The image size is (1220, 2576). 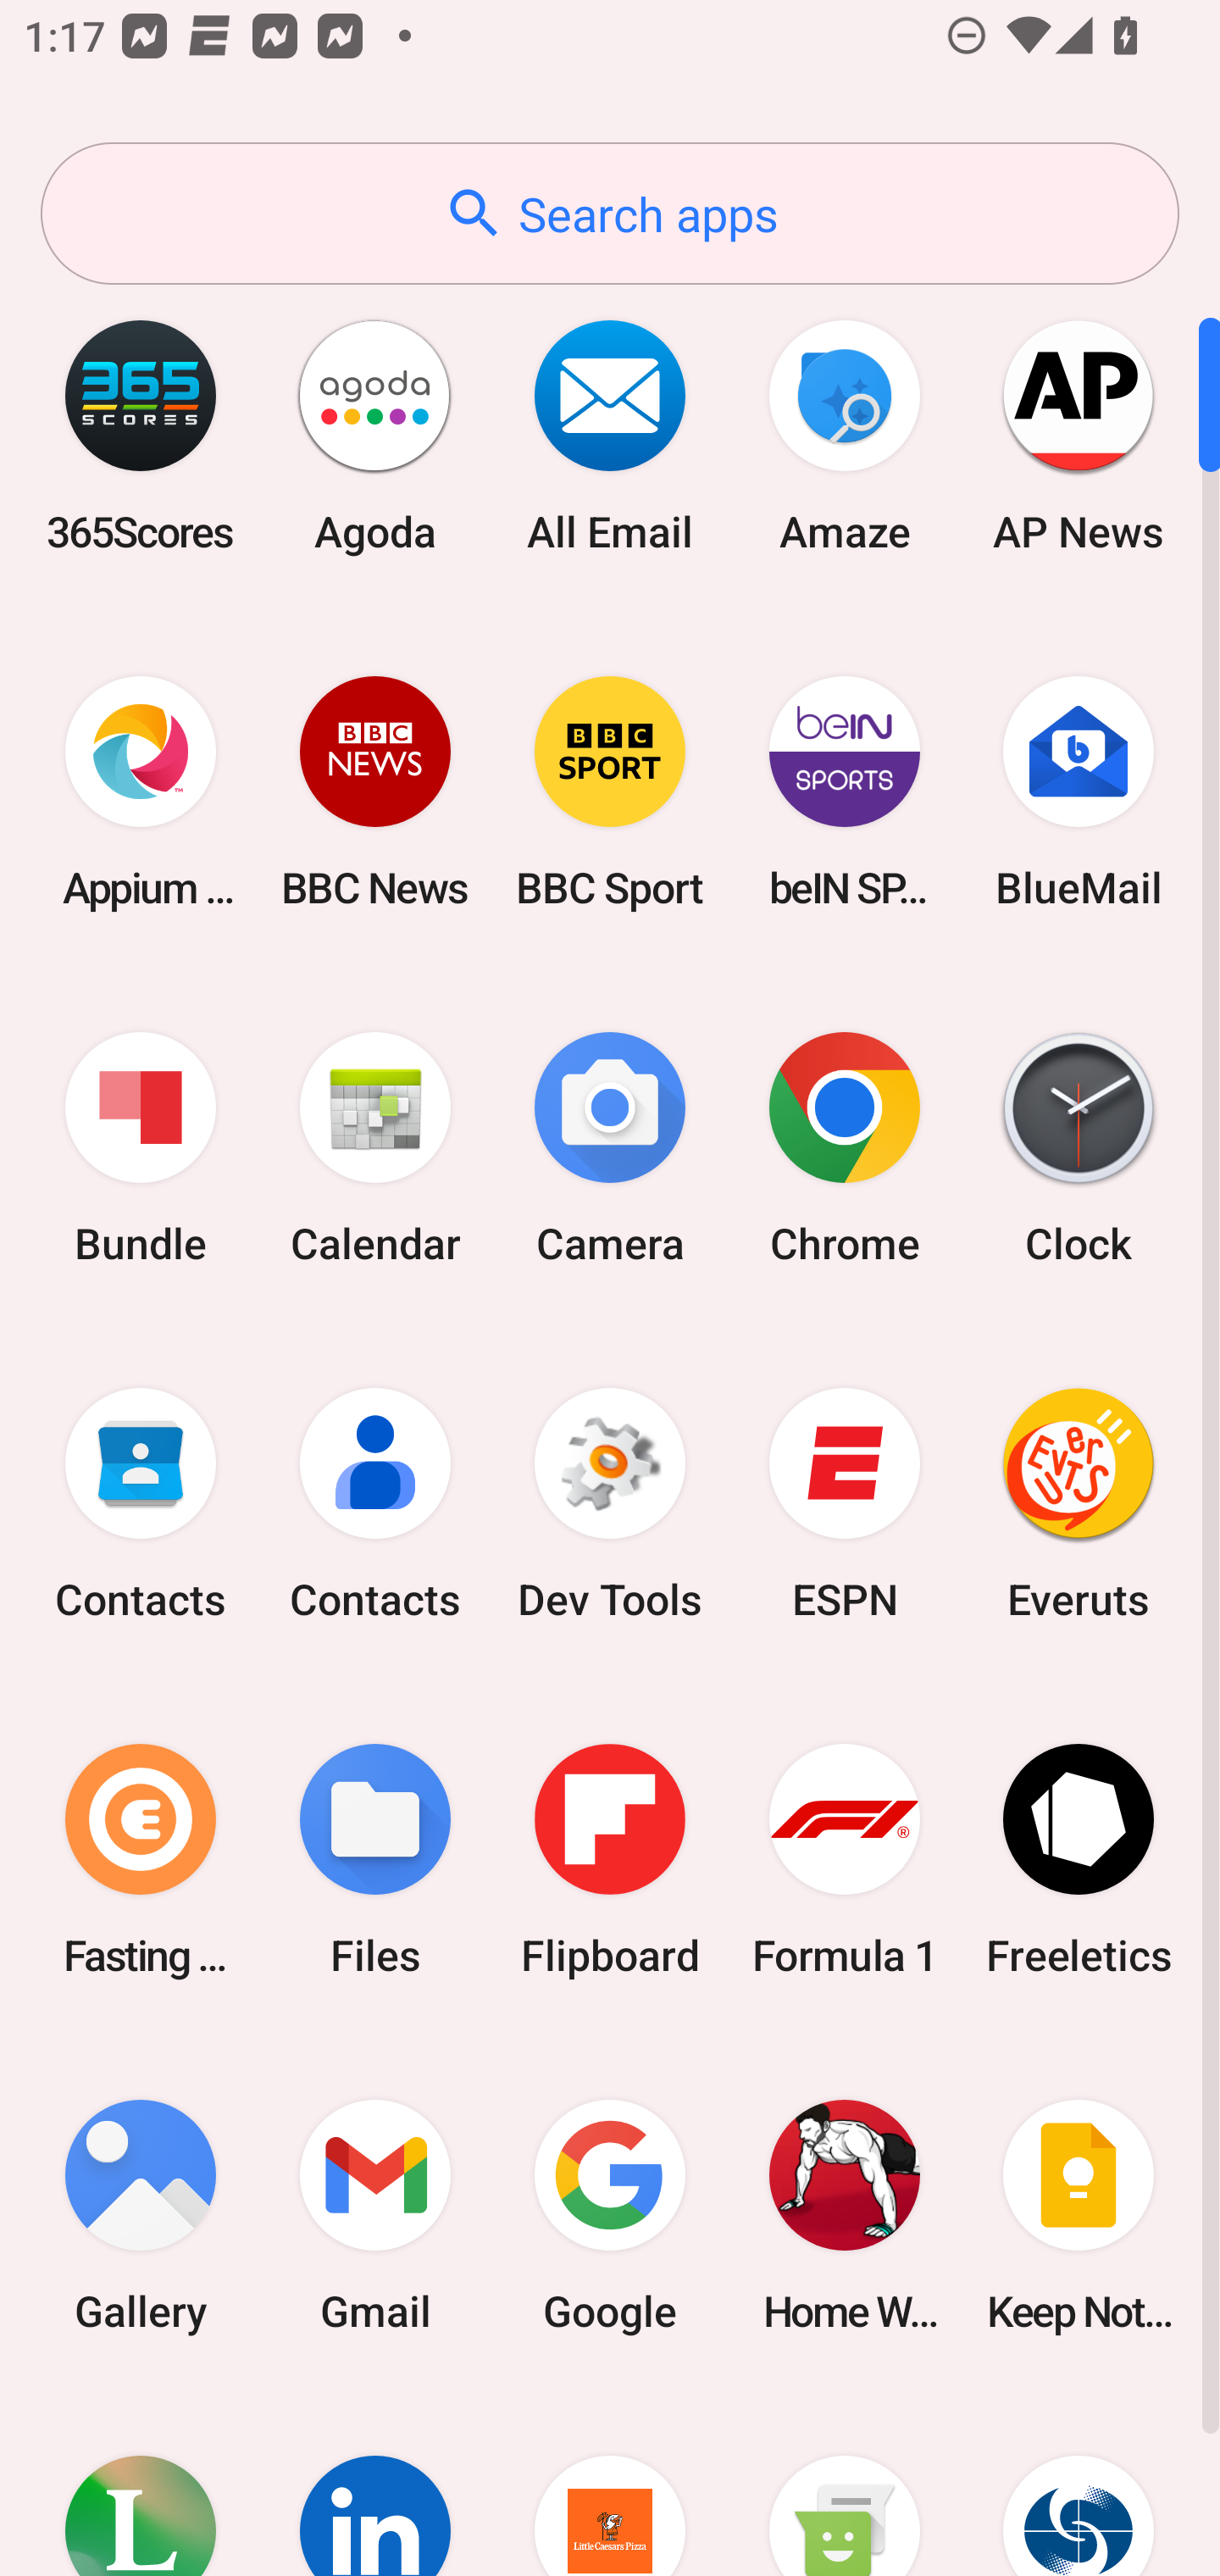 I want to click on Freeletics, so click(x=1079, y=1859).